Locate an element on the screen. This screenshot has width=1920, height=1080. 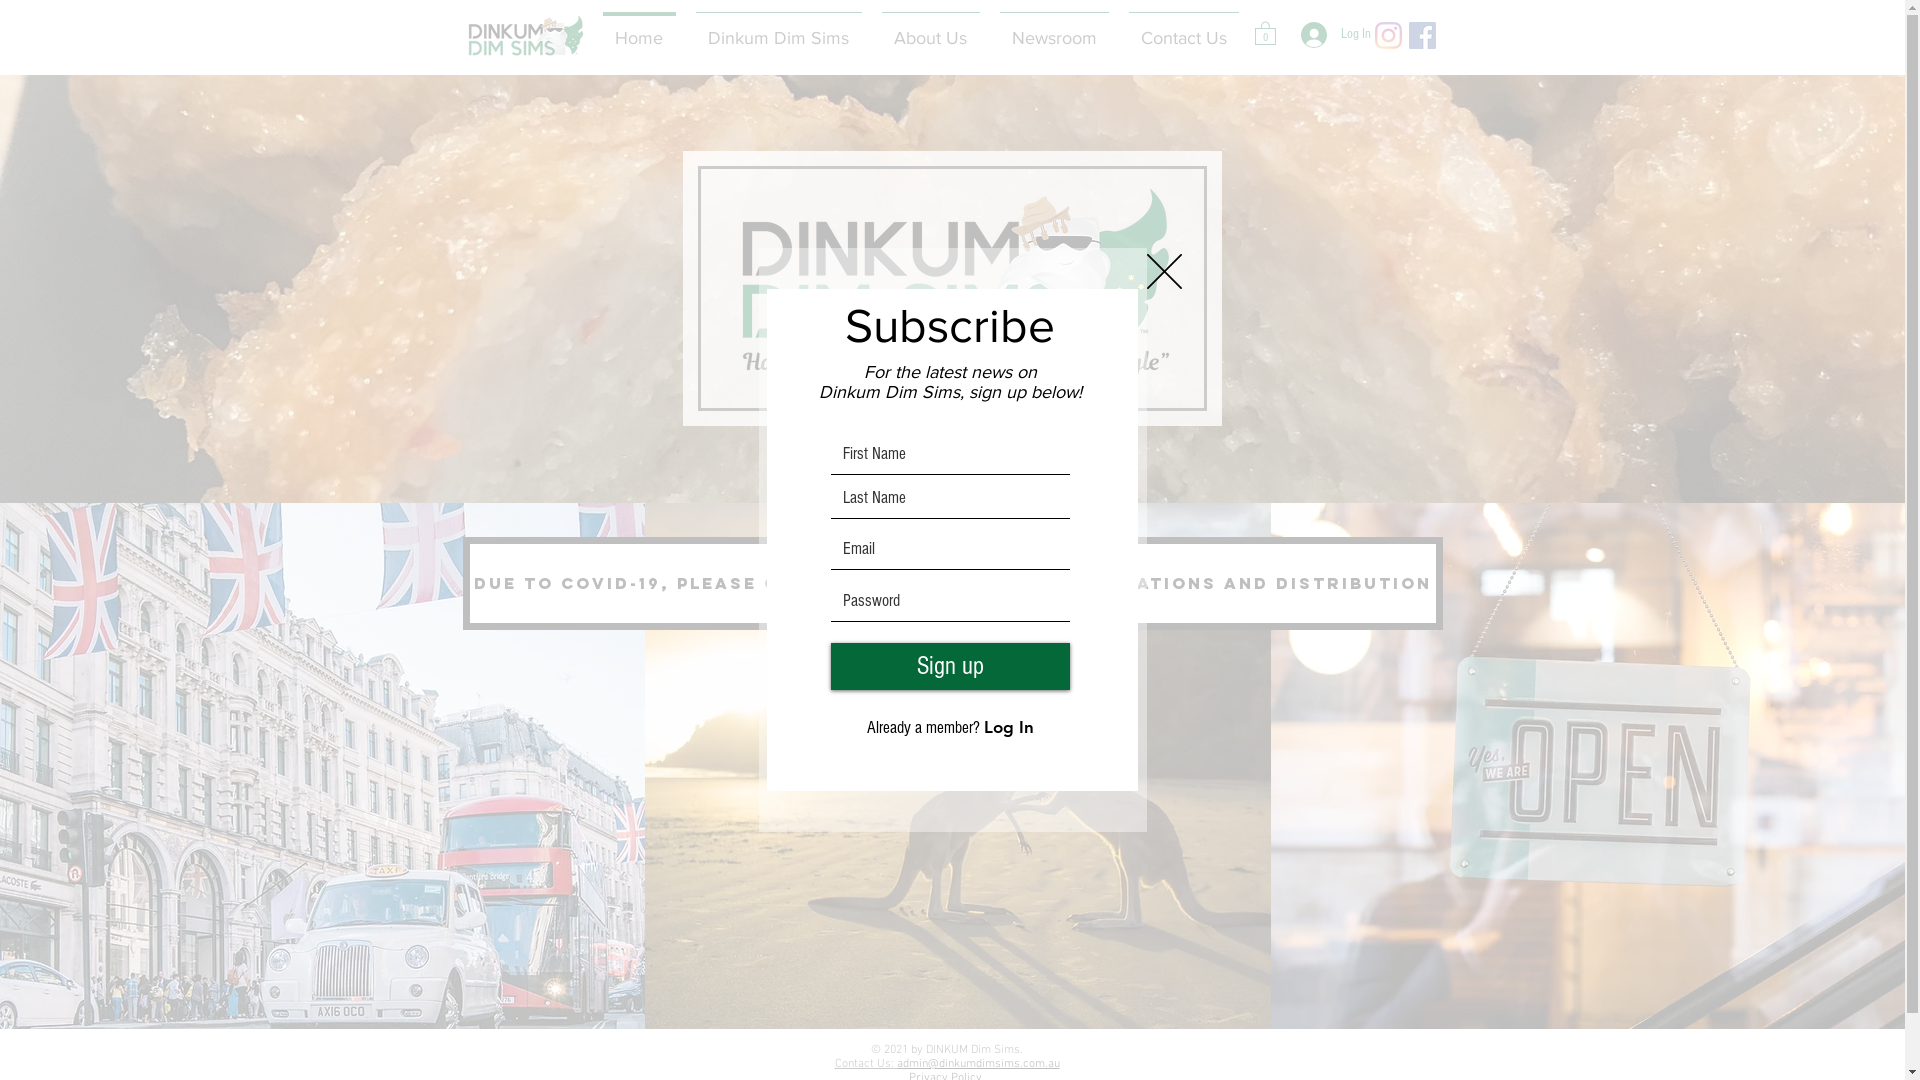
Newsroom is located at coordinates (1054, 29).